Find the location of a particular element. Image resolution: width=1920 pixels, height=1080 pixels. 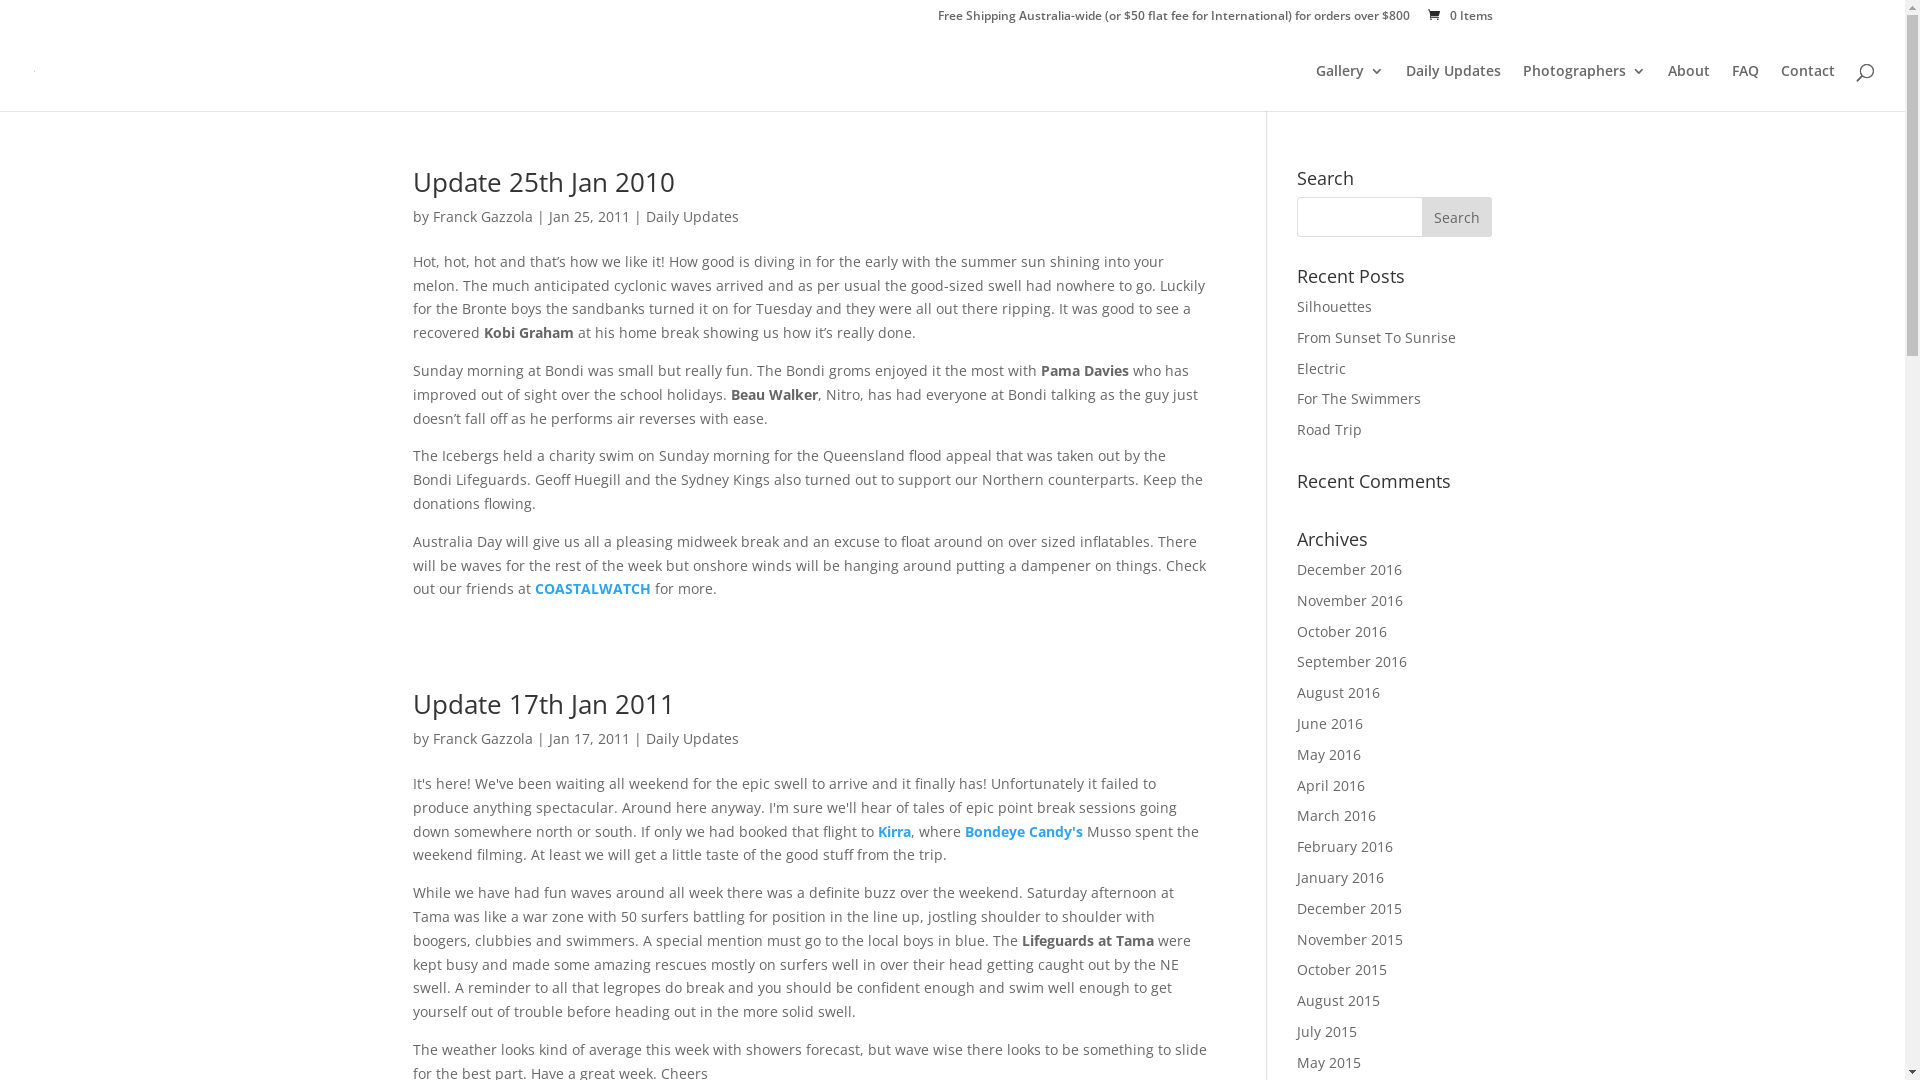

July 2015 is located at coordinates (1327, 1032).